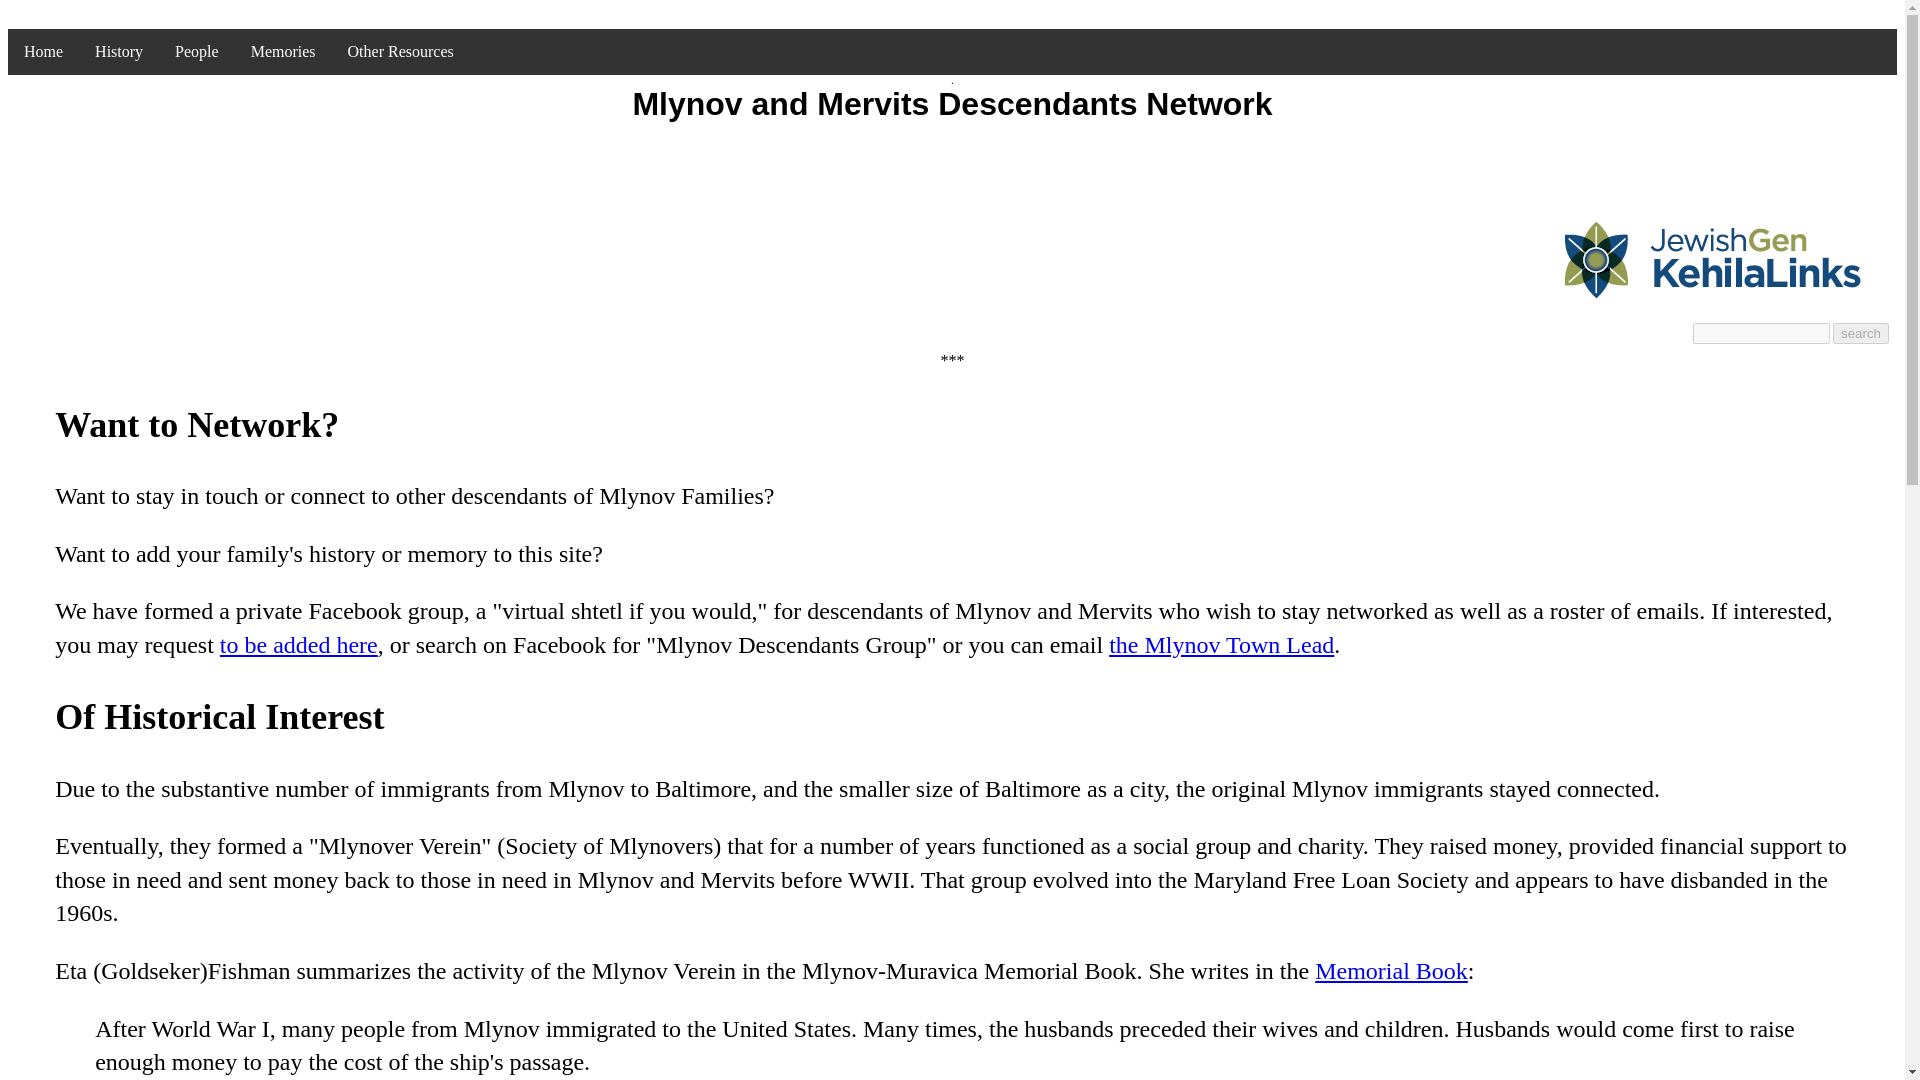 This screenshot has width=1920, height=1080. Describe the element at coordinates (1222, 644) in the screenshot. I see `the Mlynov Town Lead` at that location.